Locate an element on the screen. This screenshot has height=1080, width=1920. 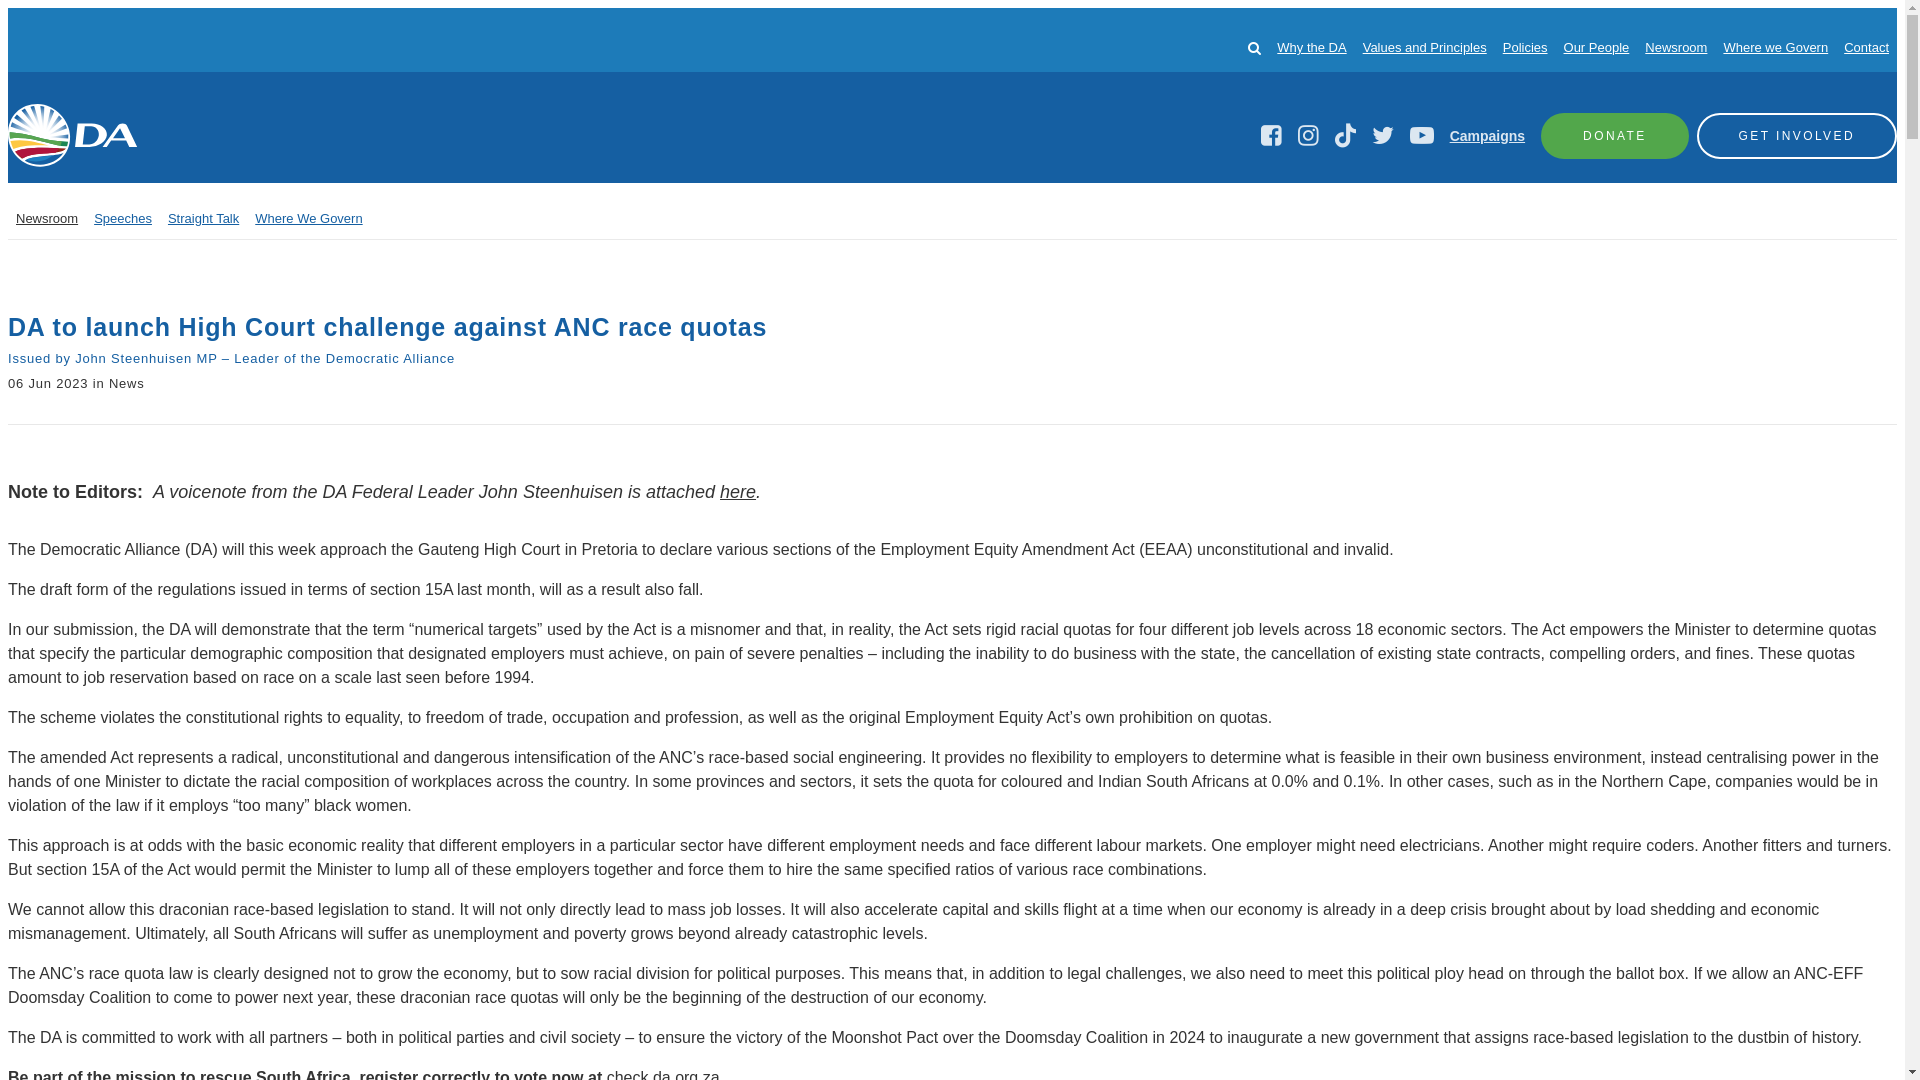
DONATE is located at coordinates (1615, 134).